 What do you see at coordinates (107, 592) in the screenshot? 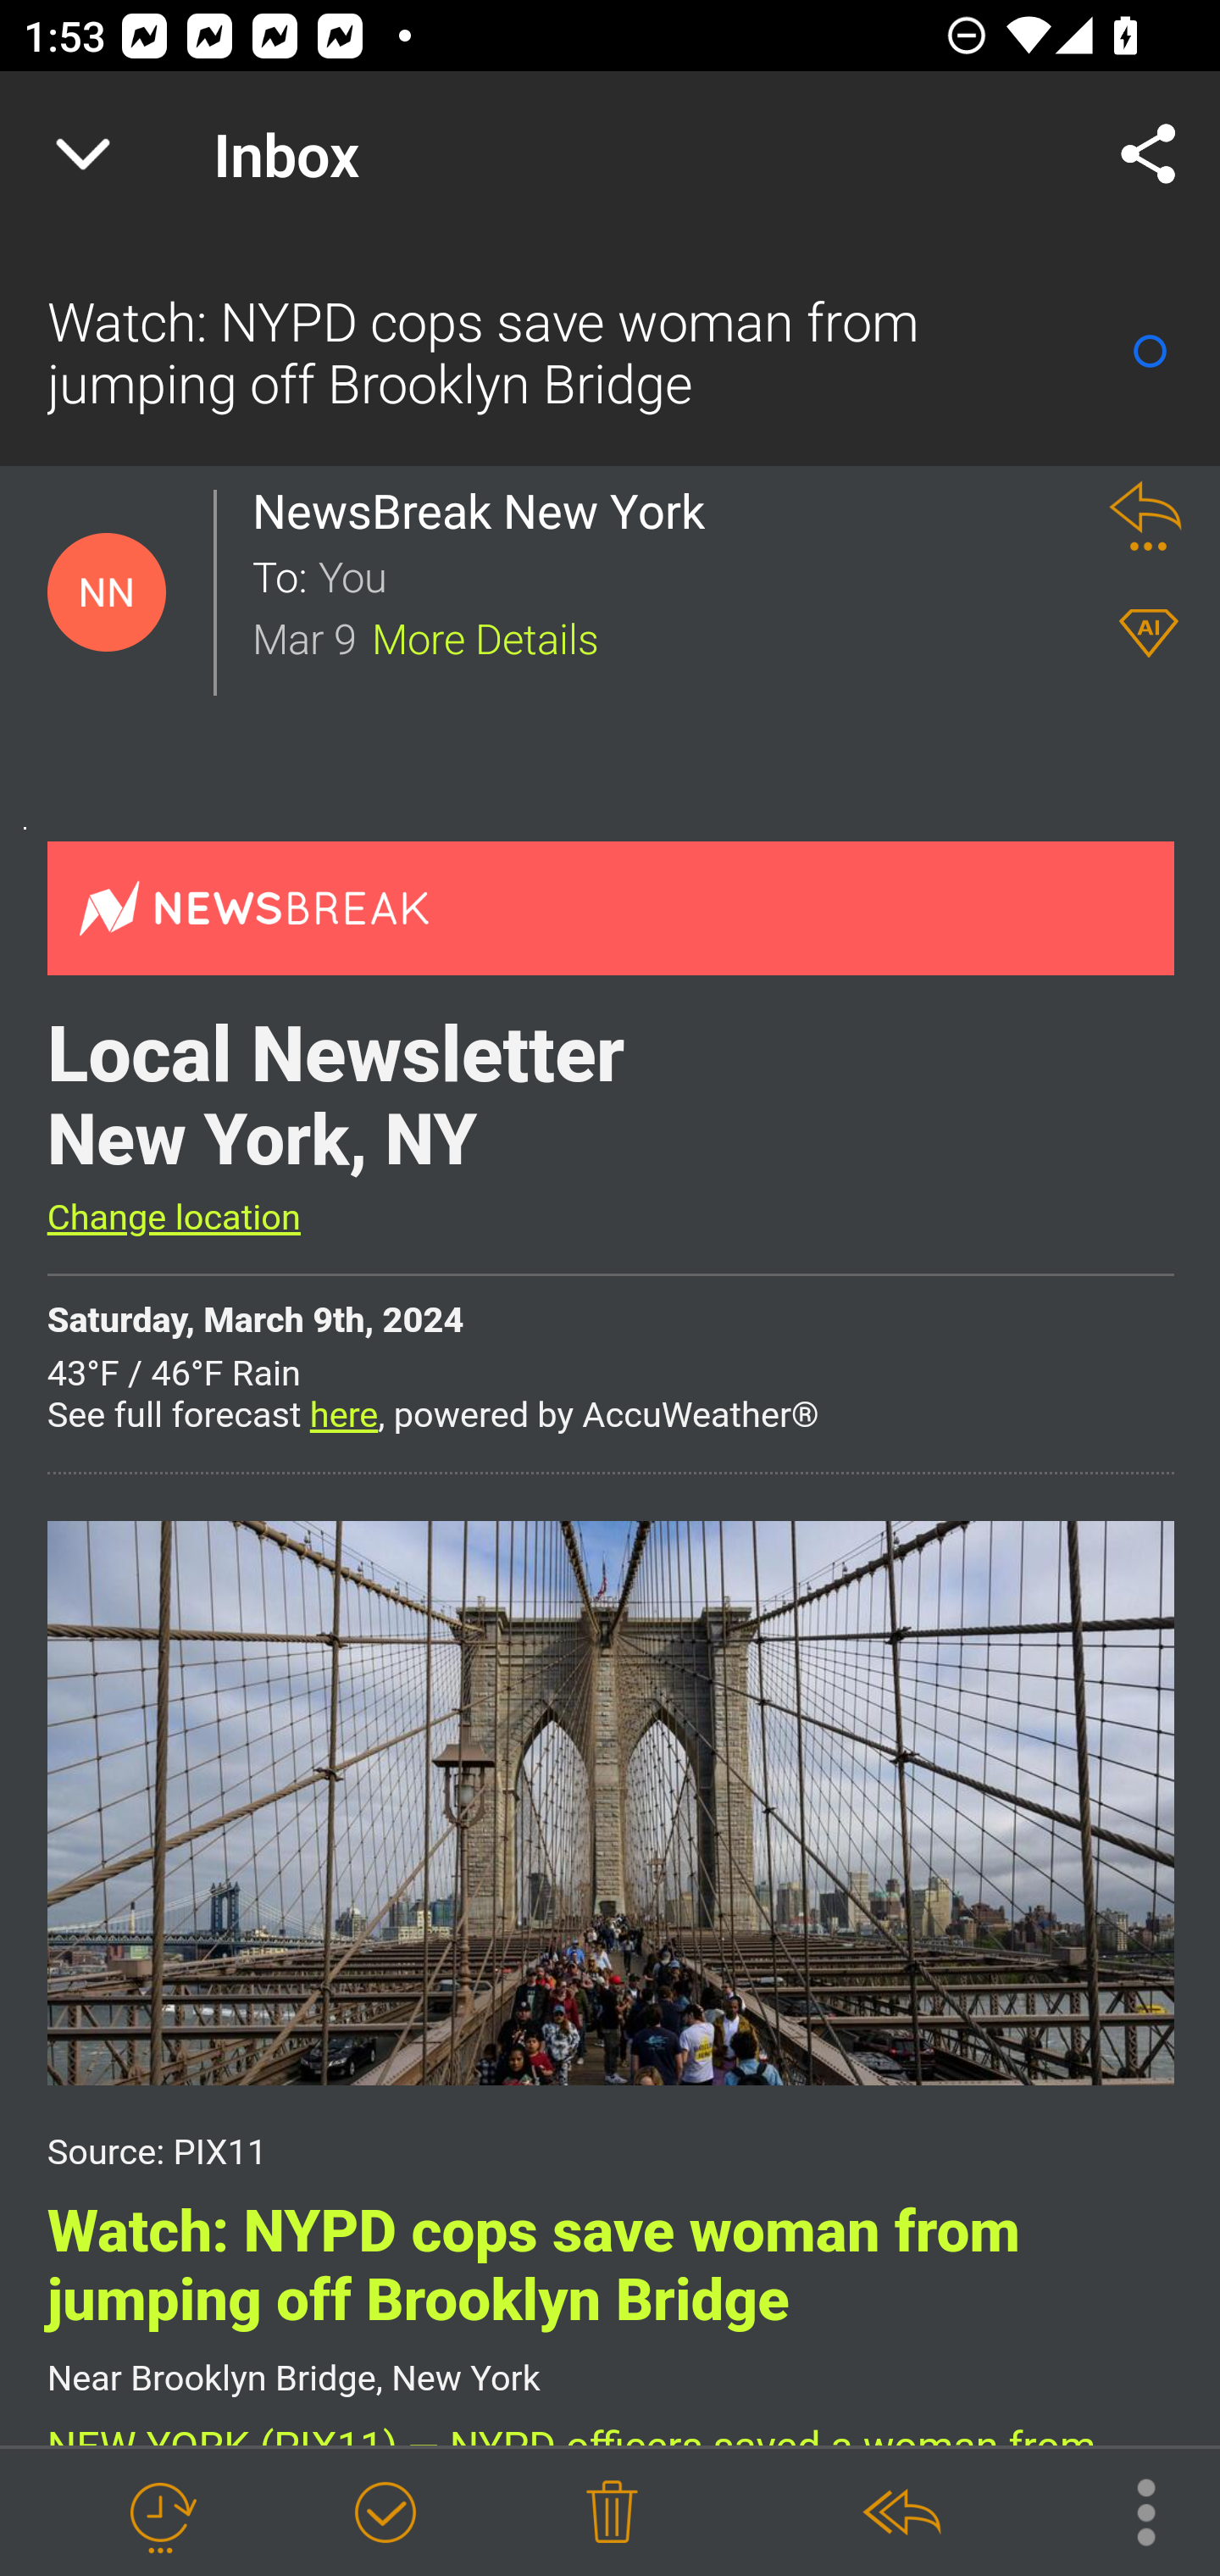
I see `Contact Details` at bounding box center [107, 592].